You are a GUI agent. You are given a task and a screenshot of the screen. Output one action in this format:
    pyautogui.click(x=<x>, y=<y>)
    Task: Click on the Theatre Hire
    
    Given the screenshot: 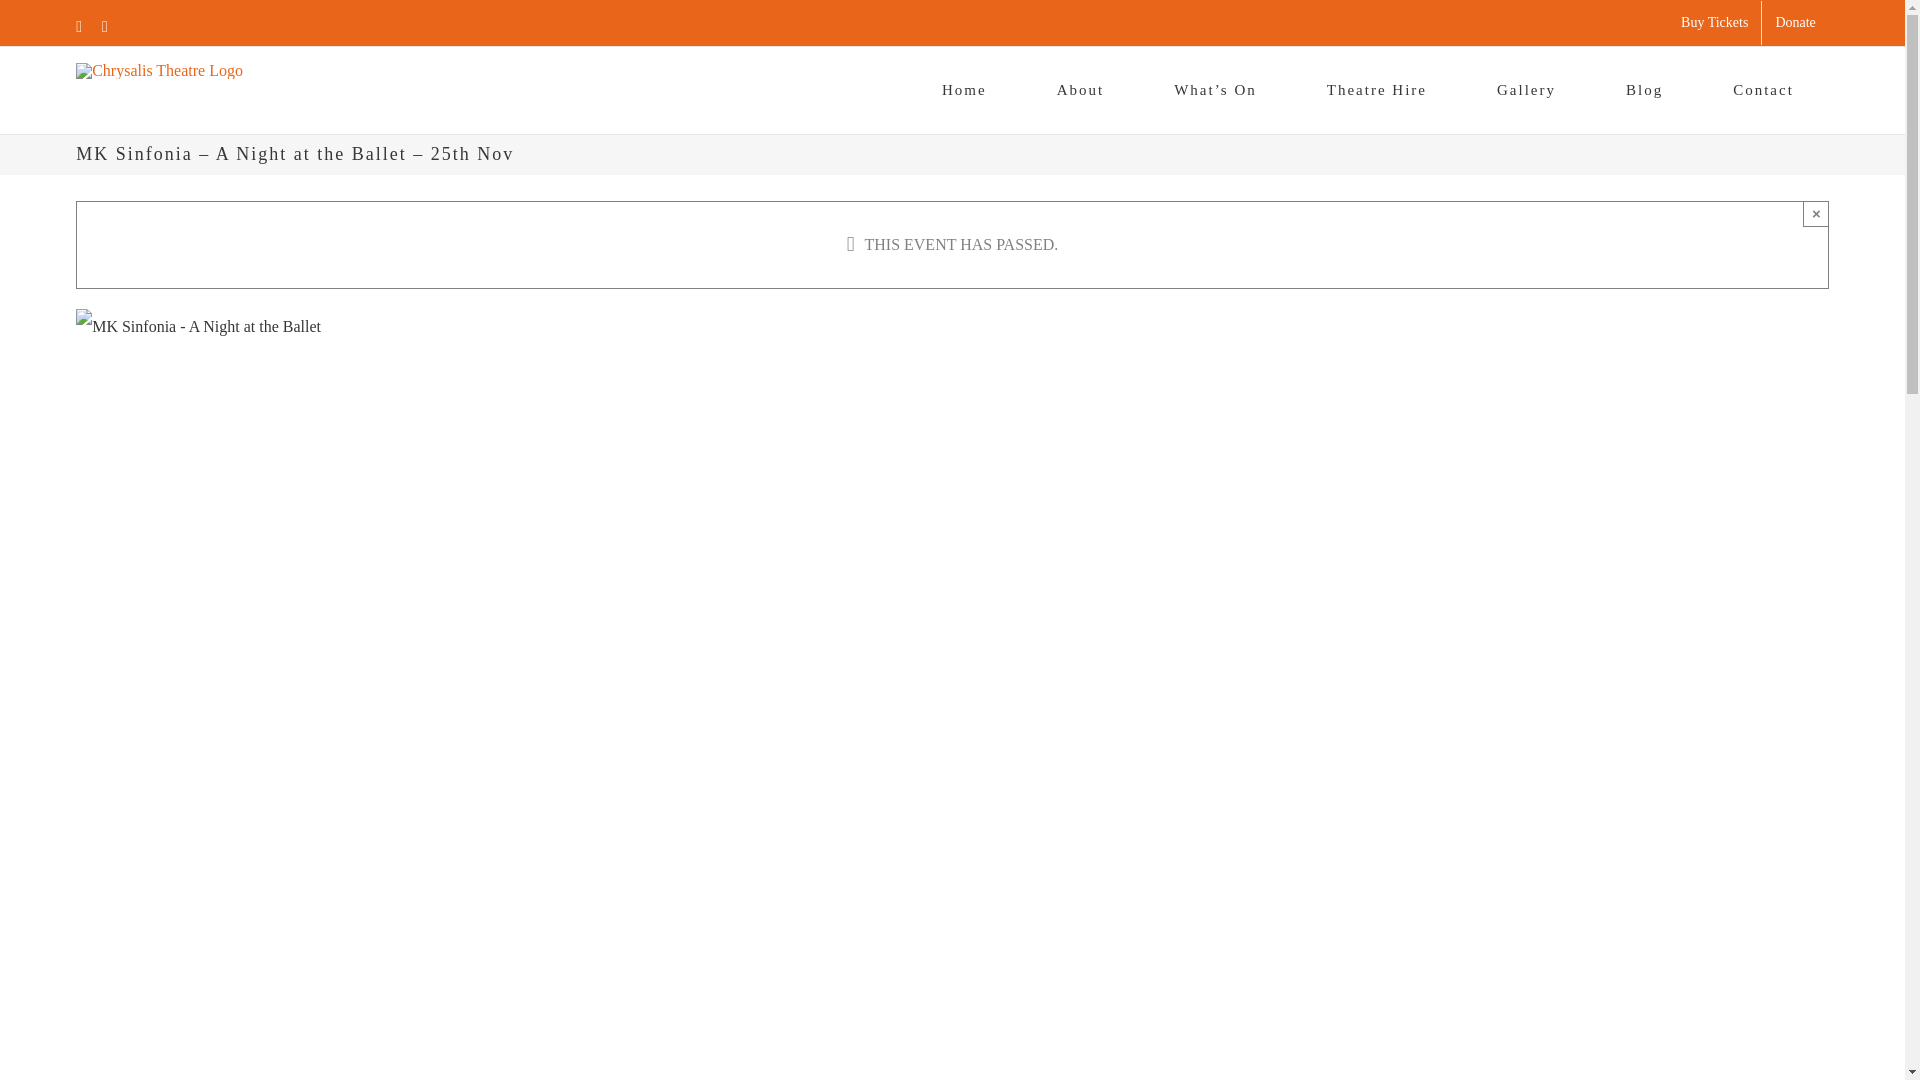 What is the action you would take?
    pyautogui.click(x=1376, y=90)
    